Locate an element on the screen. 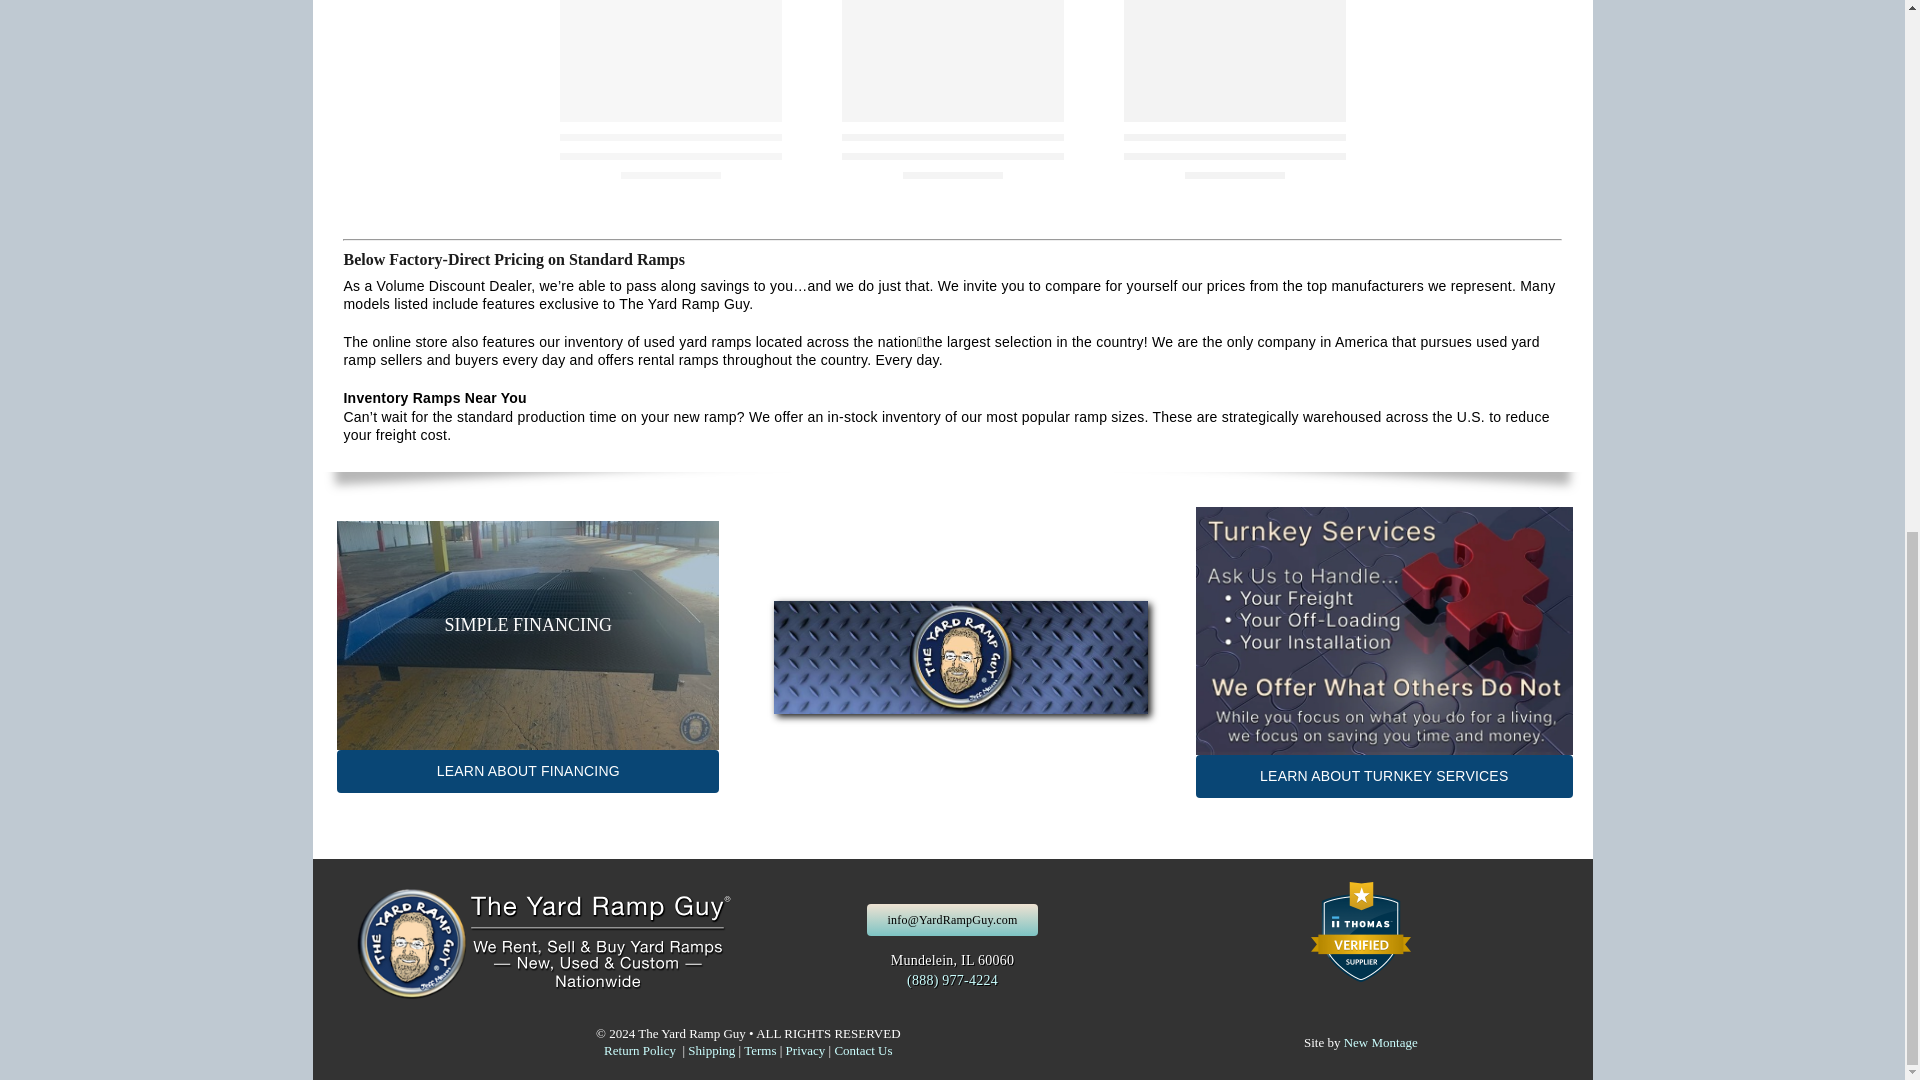 The height and width of the screenshot is (1080, 1920). YaRaGuhz2023 is located at coordinates (960, 656).